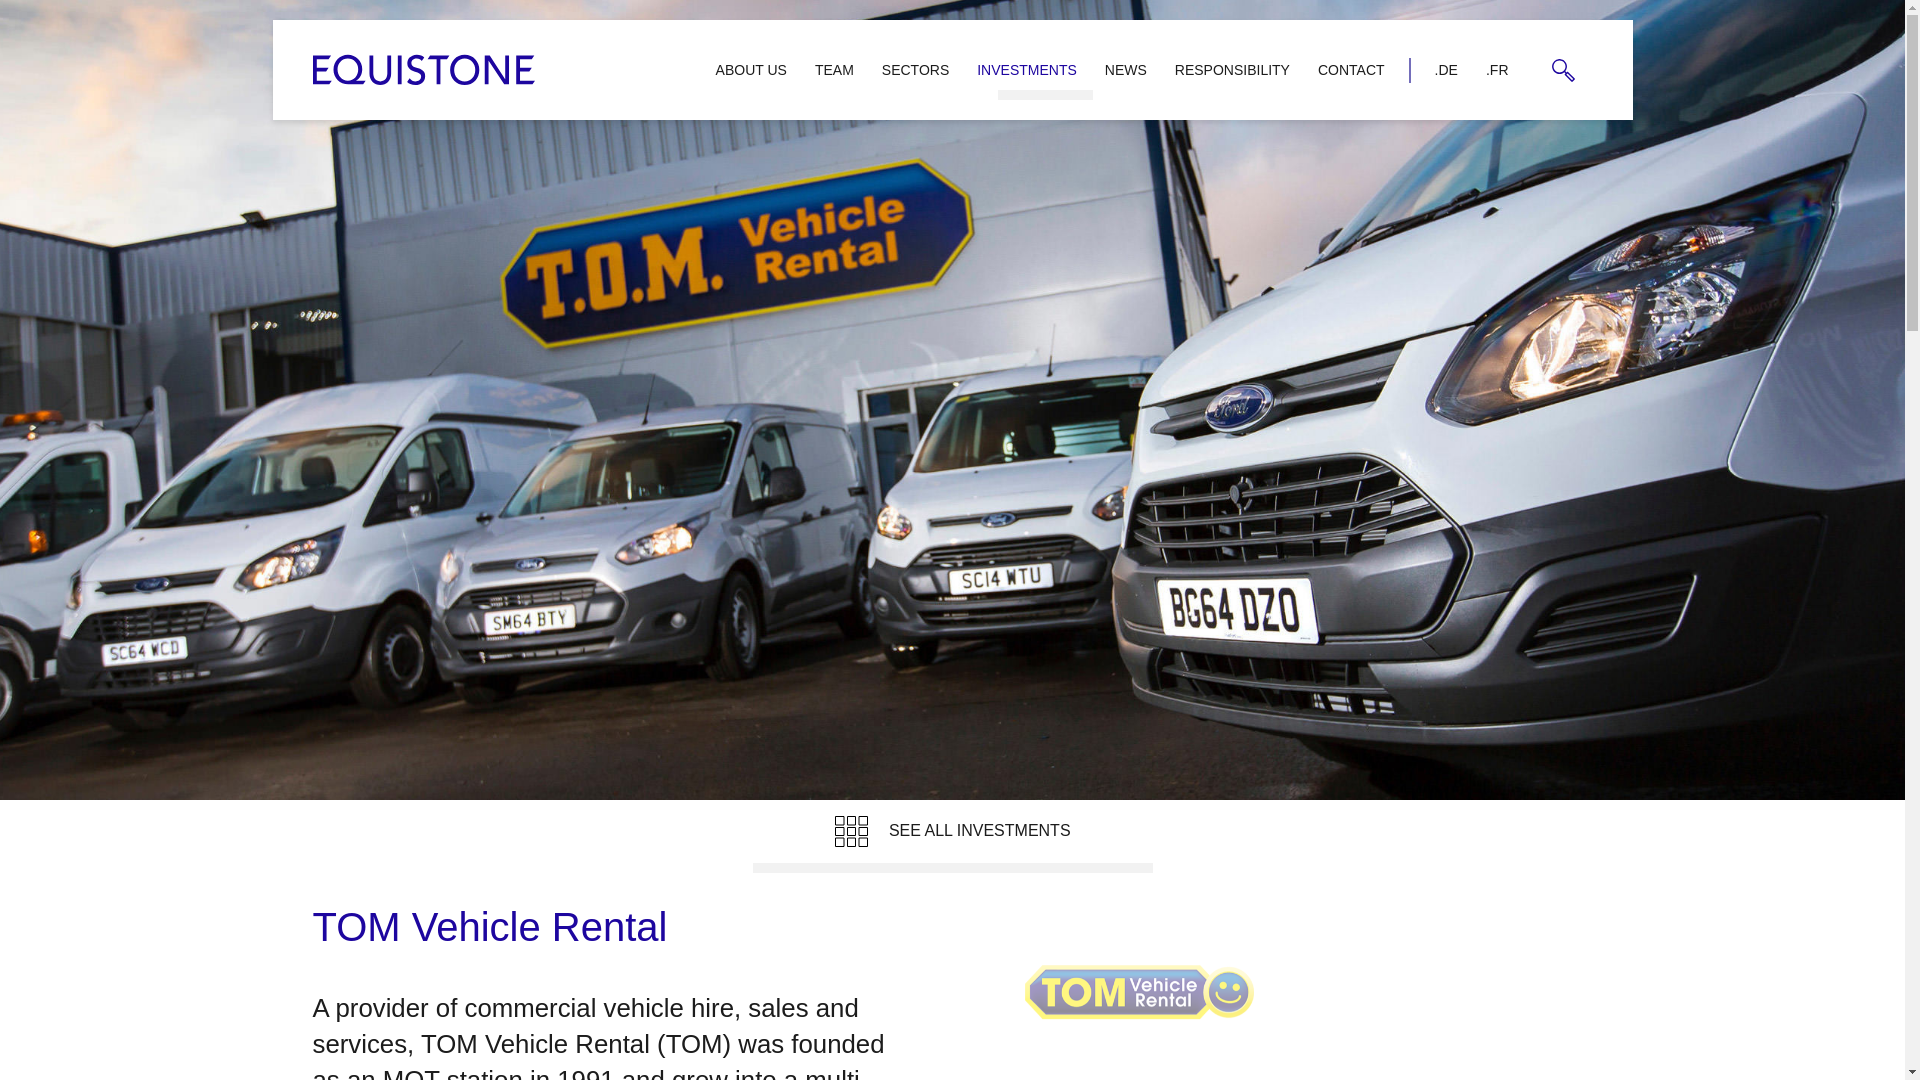  I want to click on ABOUT US, so click(751, 69).